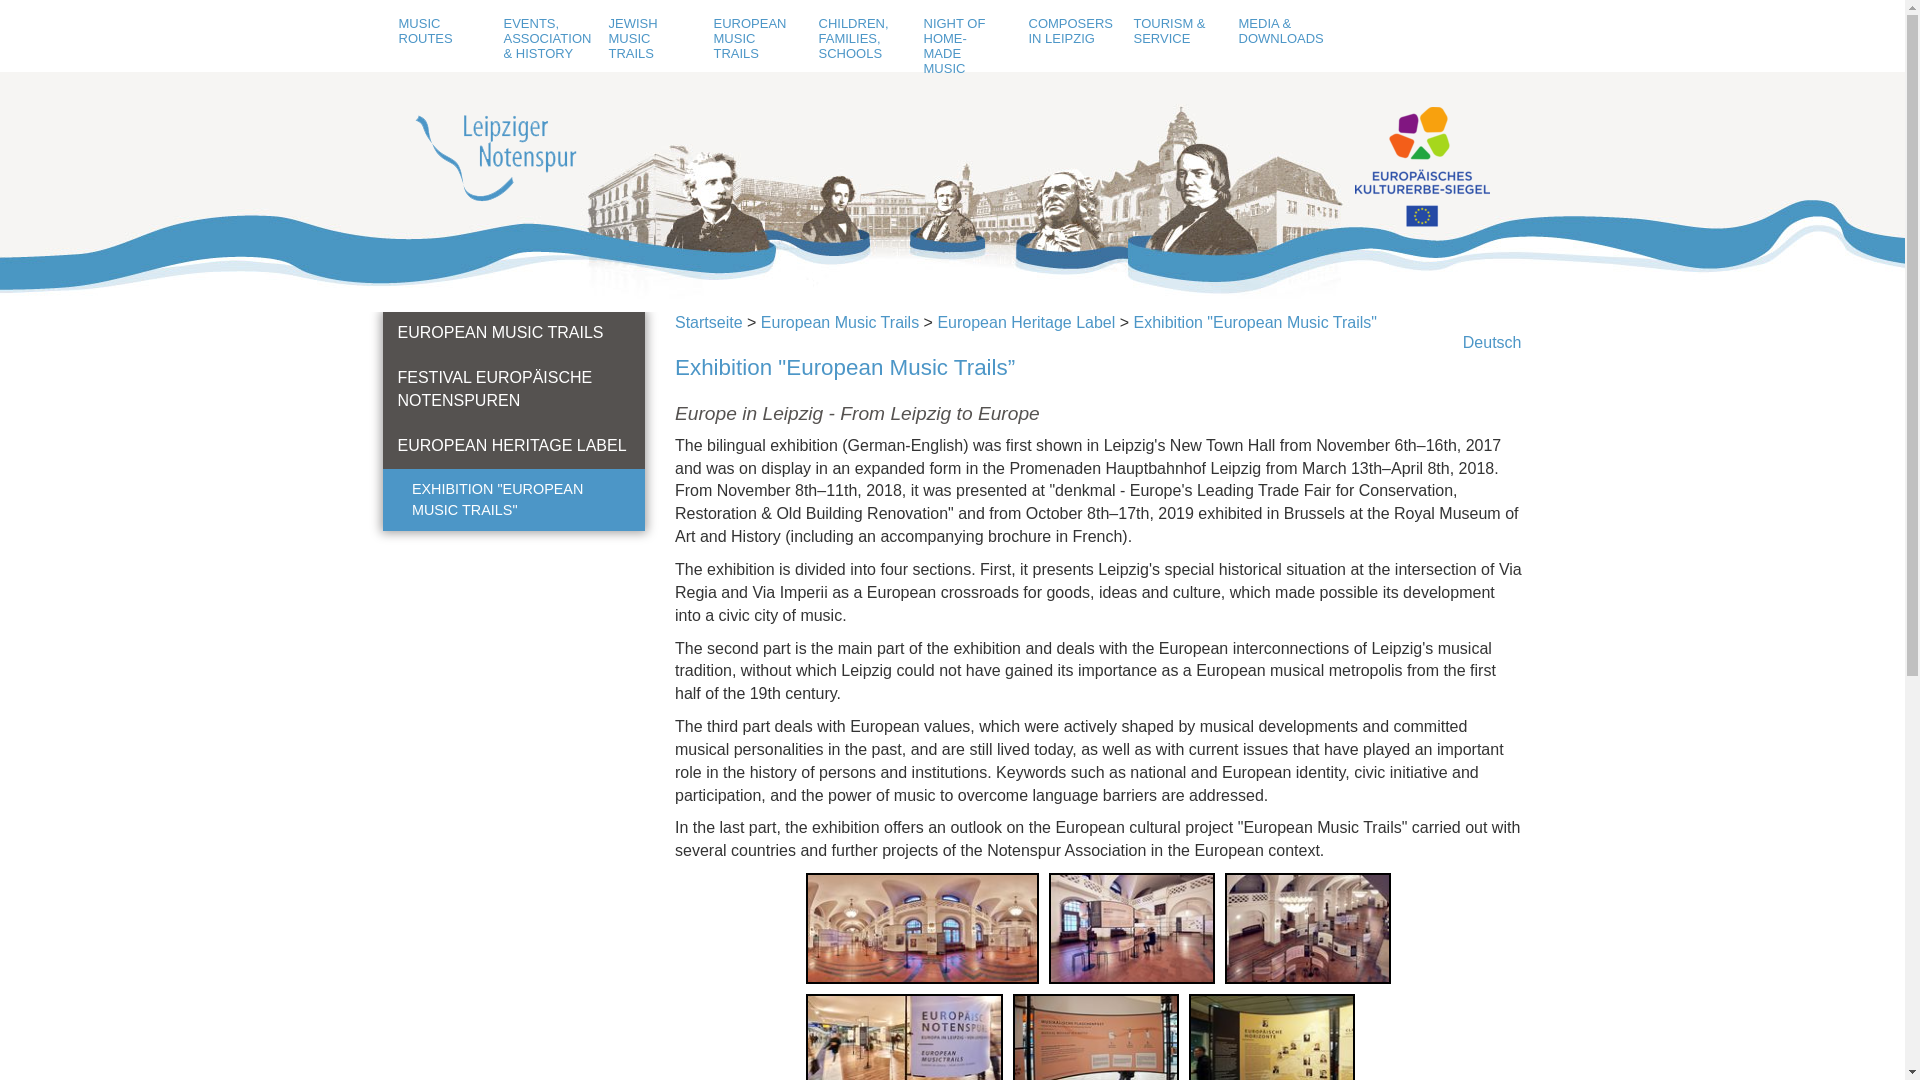 The image size is (1920, 1080). Describe the element at coordinates (436, 30) in the screenshot. I see `MUSIC ROUTES` at that location.